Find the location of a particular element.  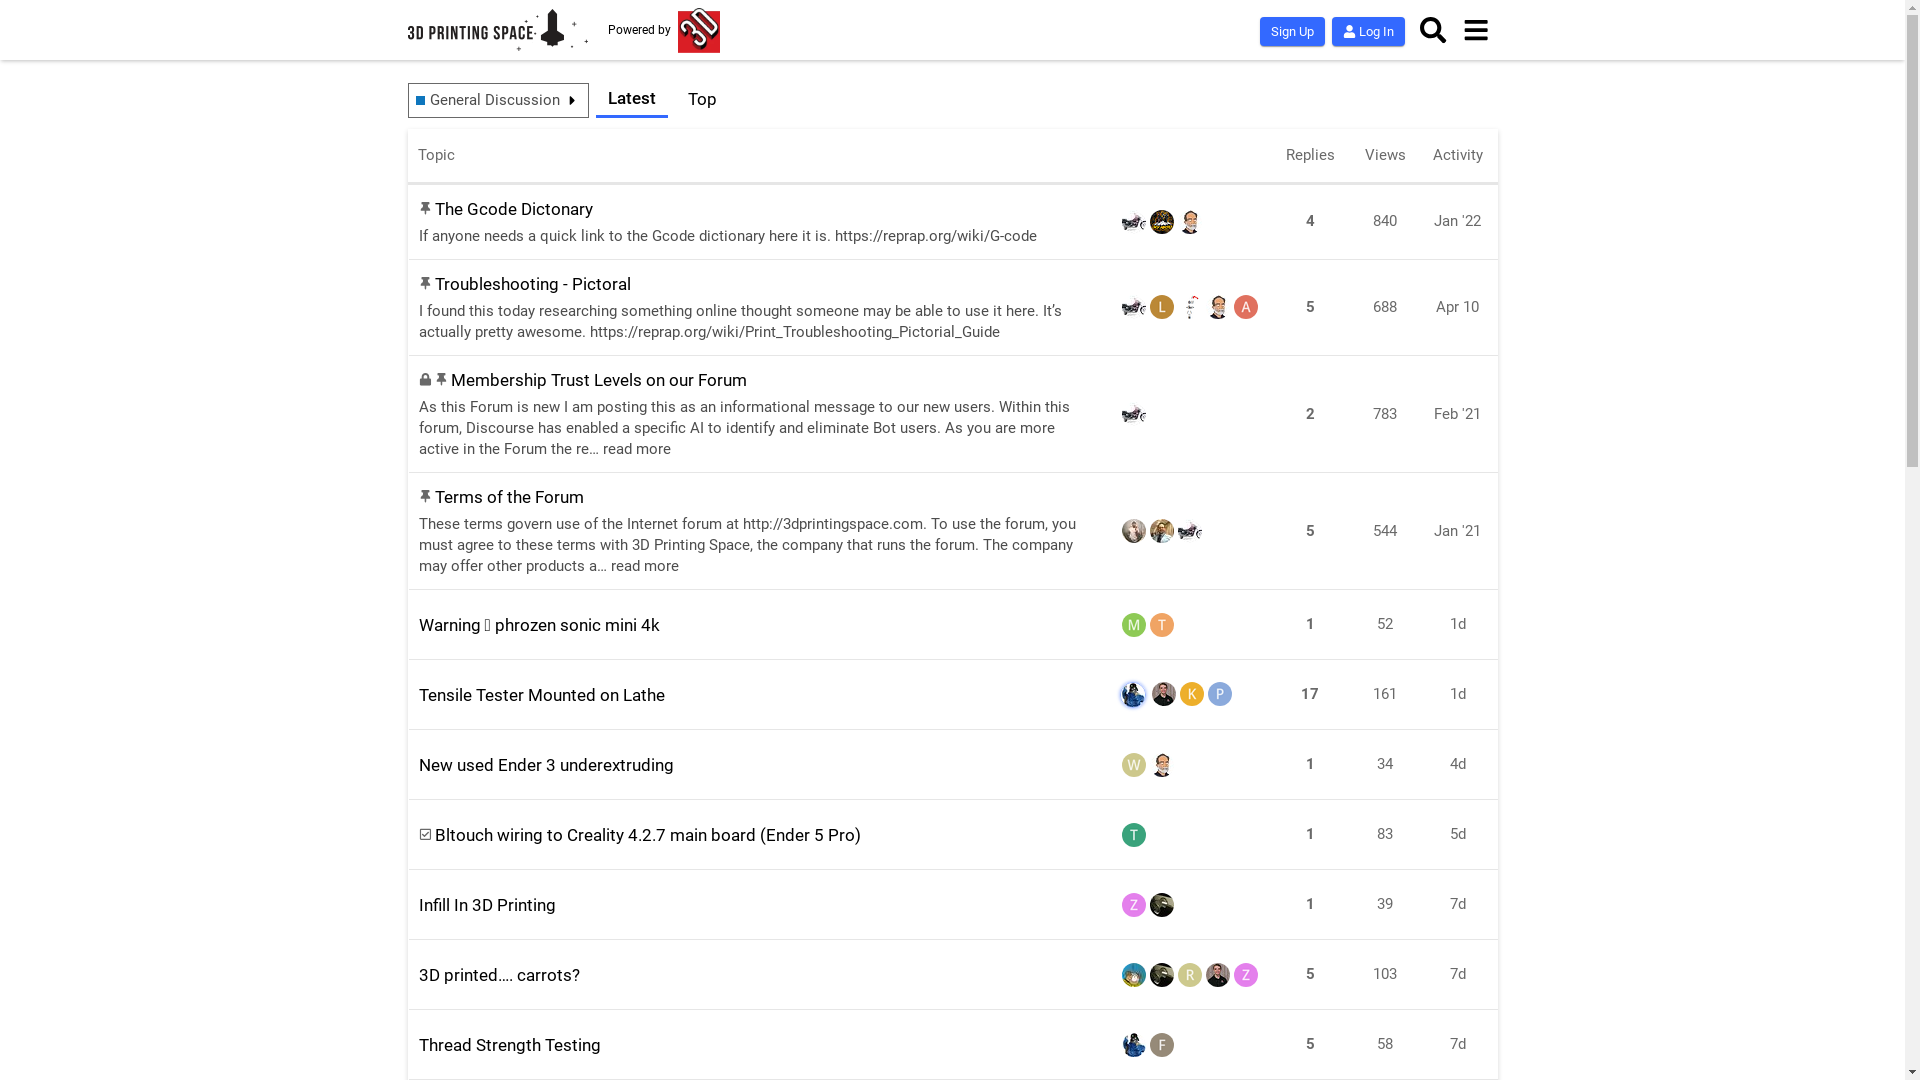

New used Ender 3 underextruding is located at coordinates (546, 765).